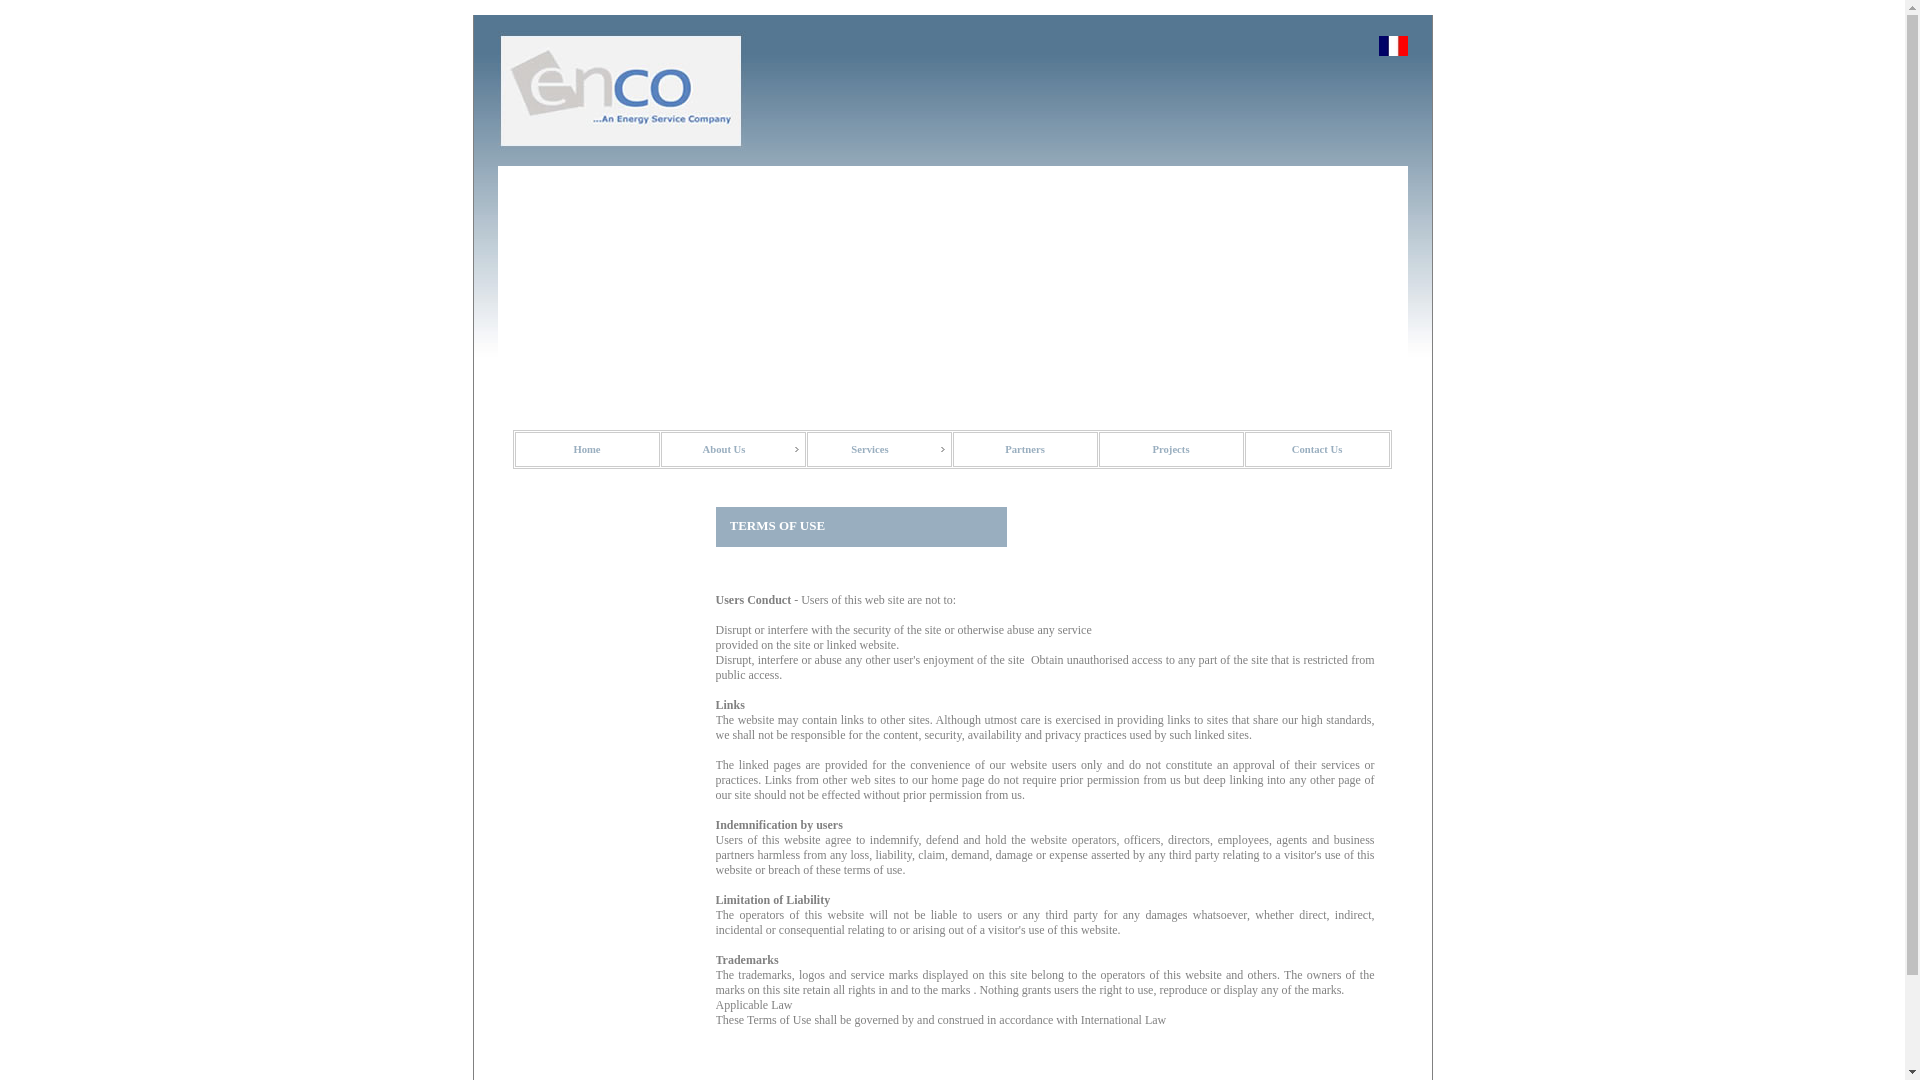  I want to click on Contact Us, so click(1316, 449).